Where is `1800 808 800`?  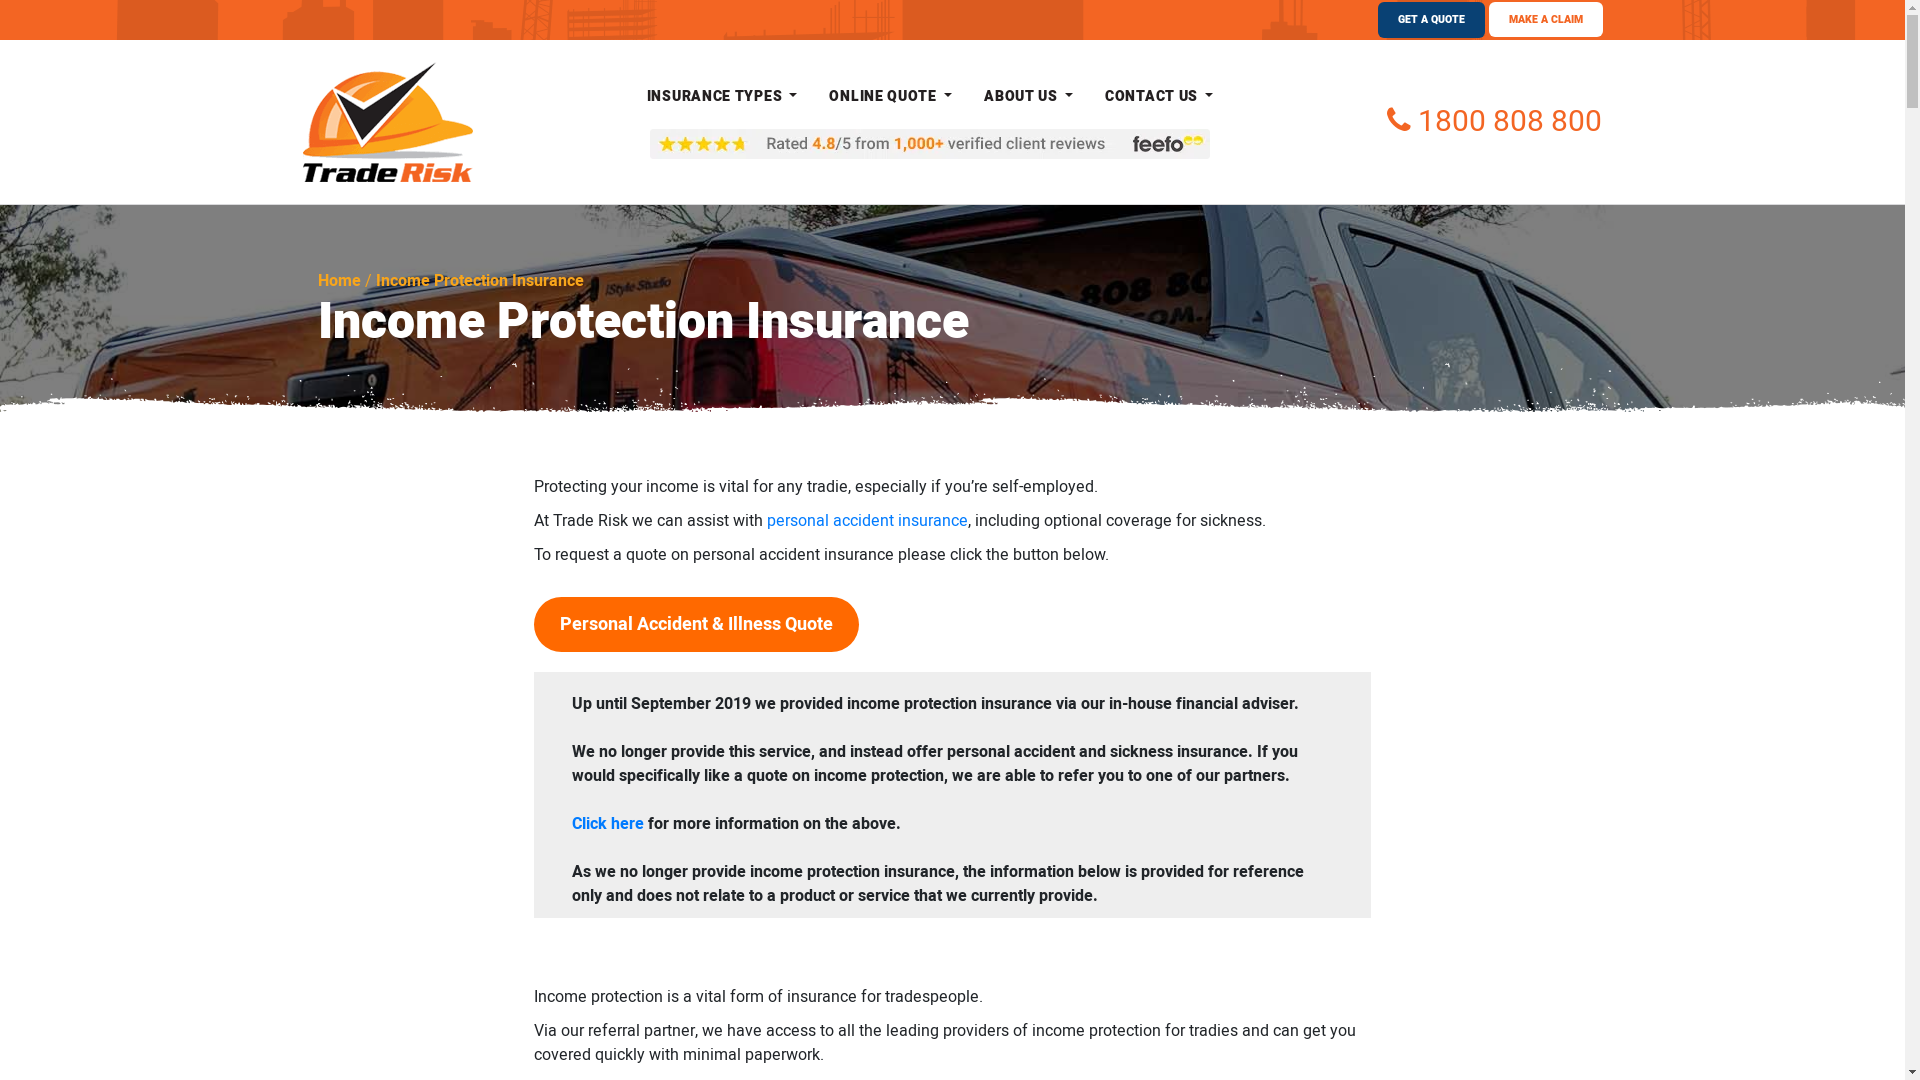 1800 808 800 is located at coordinates (1494, 122).